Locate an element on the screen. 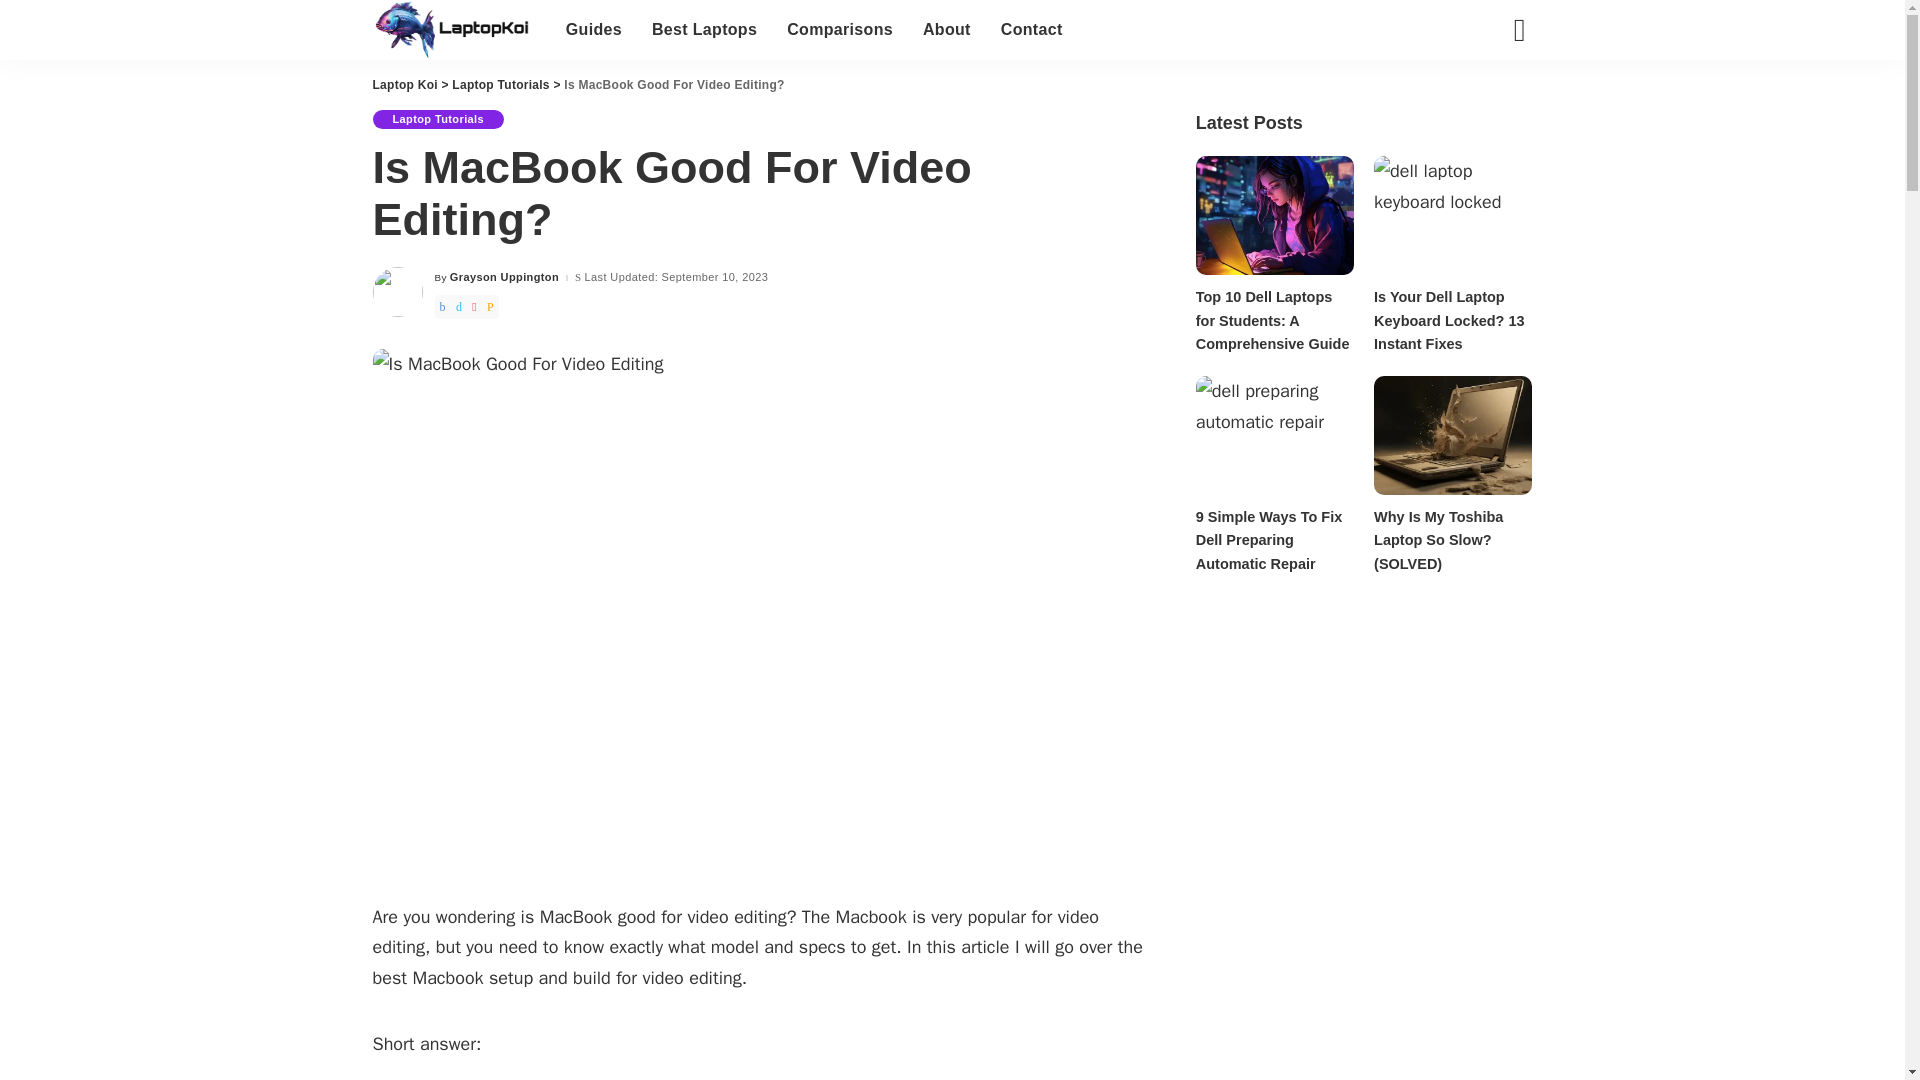 The width and height of the screenshot is (1920, 1080). Twitter is located at coordinates (458, 306).